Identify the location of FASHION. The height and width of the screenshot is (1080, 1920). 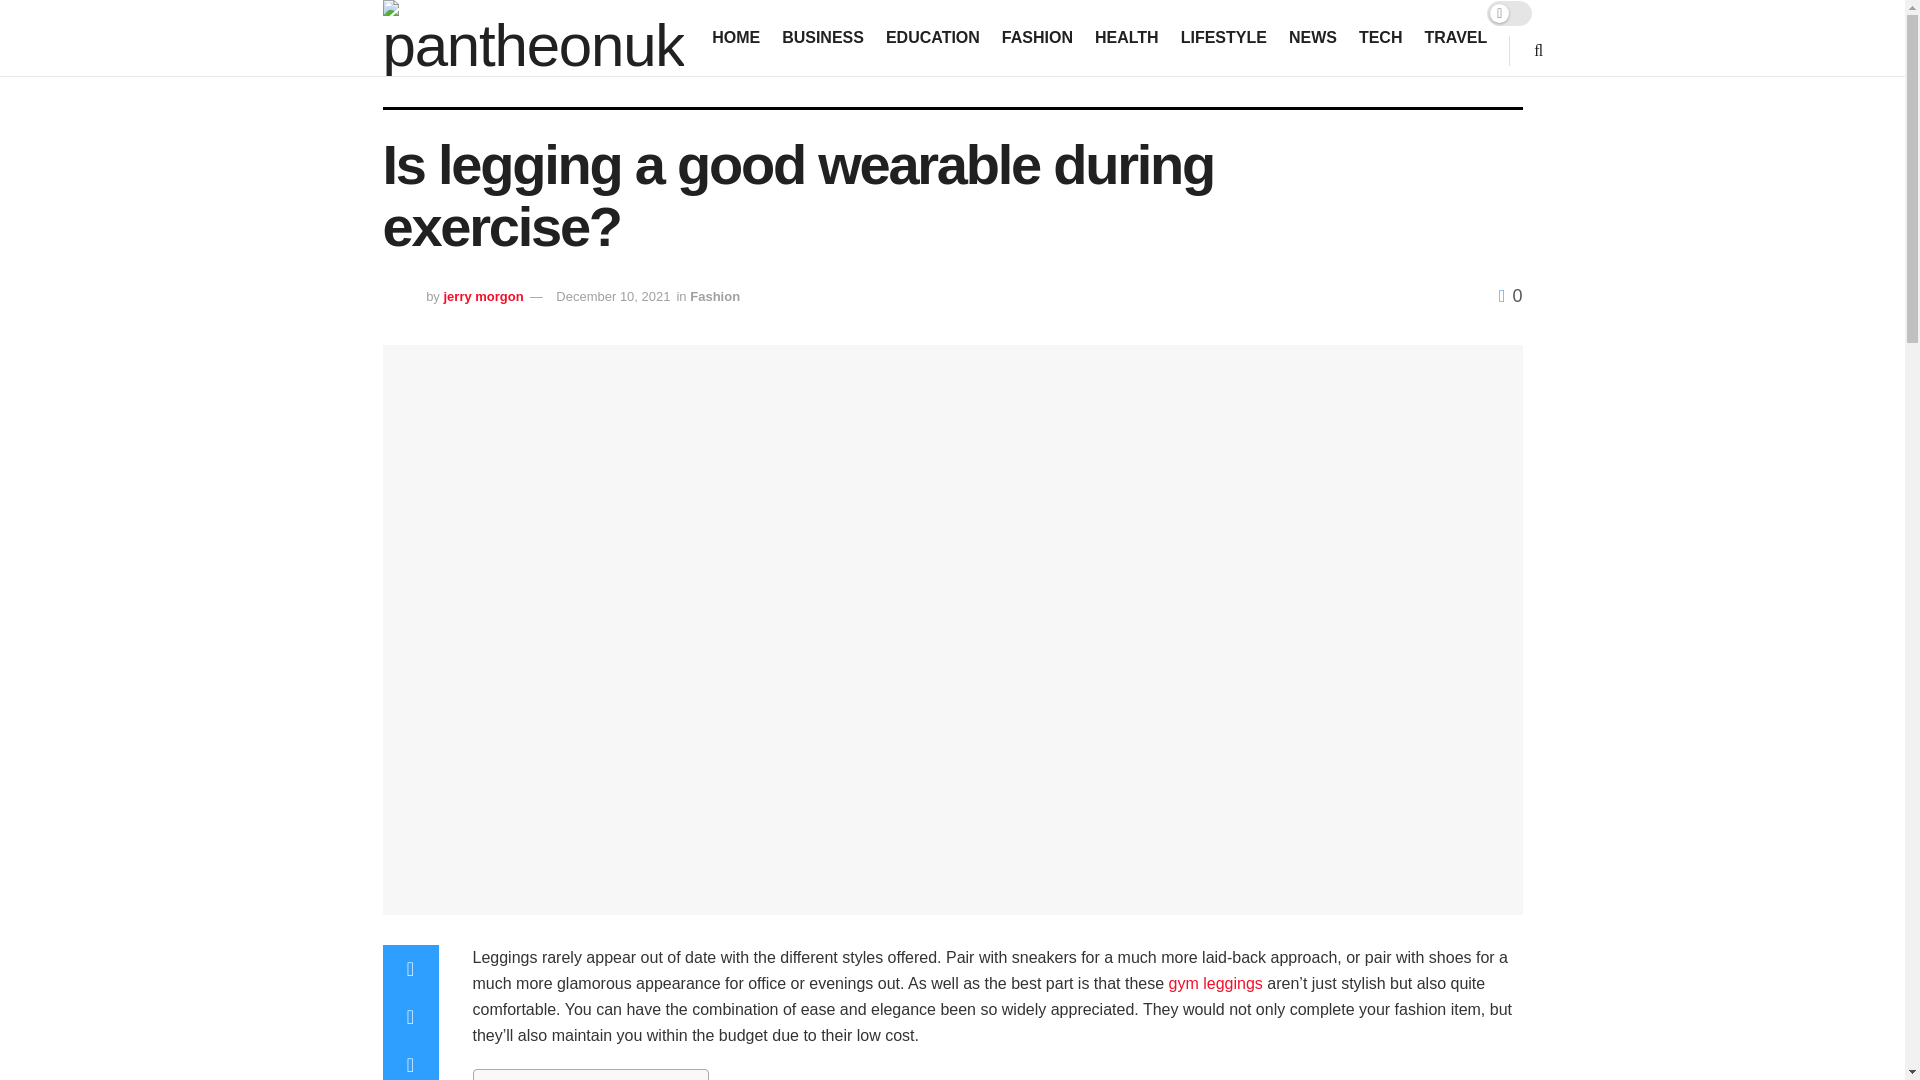
(1038, 37).